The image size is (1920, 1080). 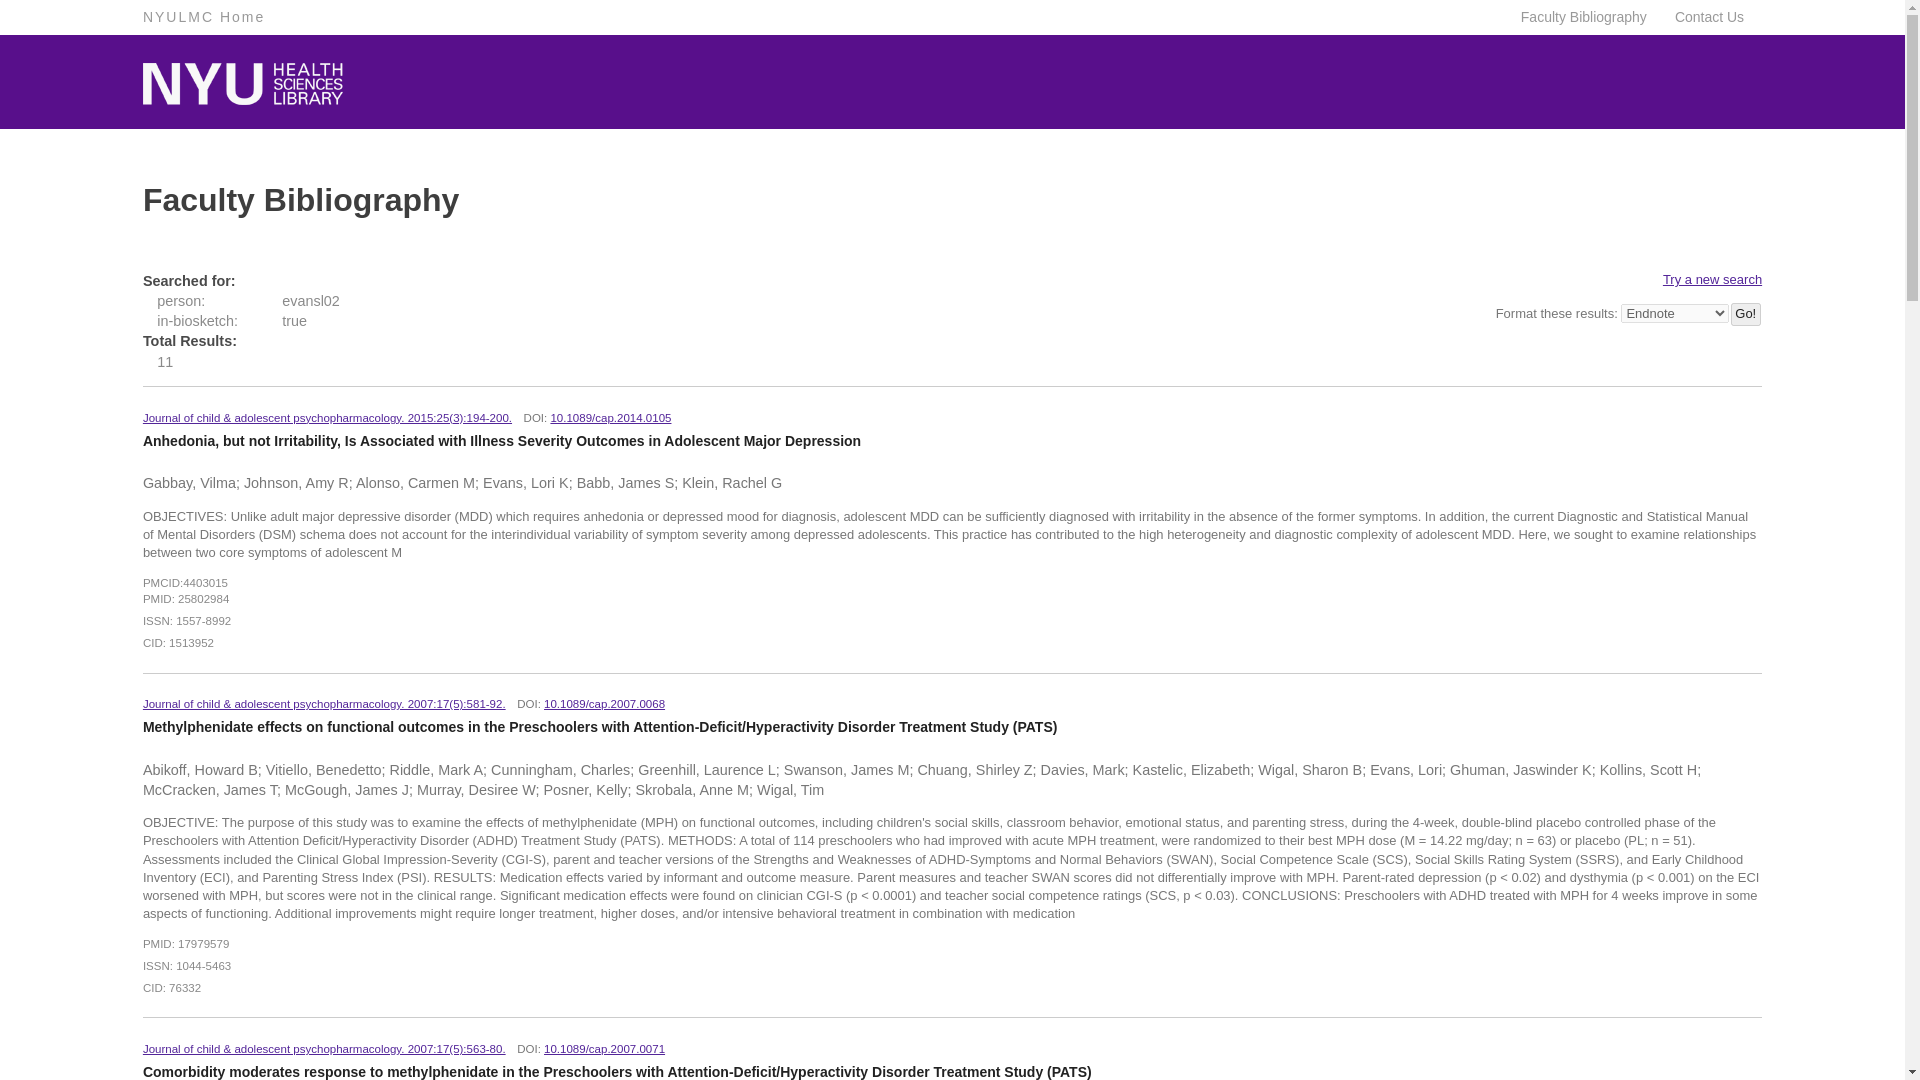 I want to click on Contact Us, so click(x=1704, y=17).